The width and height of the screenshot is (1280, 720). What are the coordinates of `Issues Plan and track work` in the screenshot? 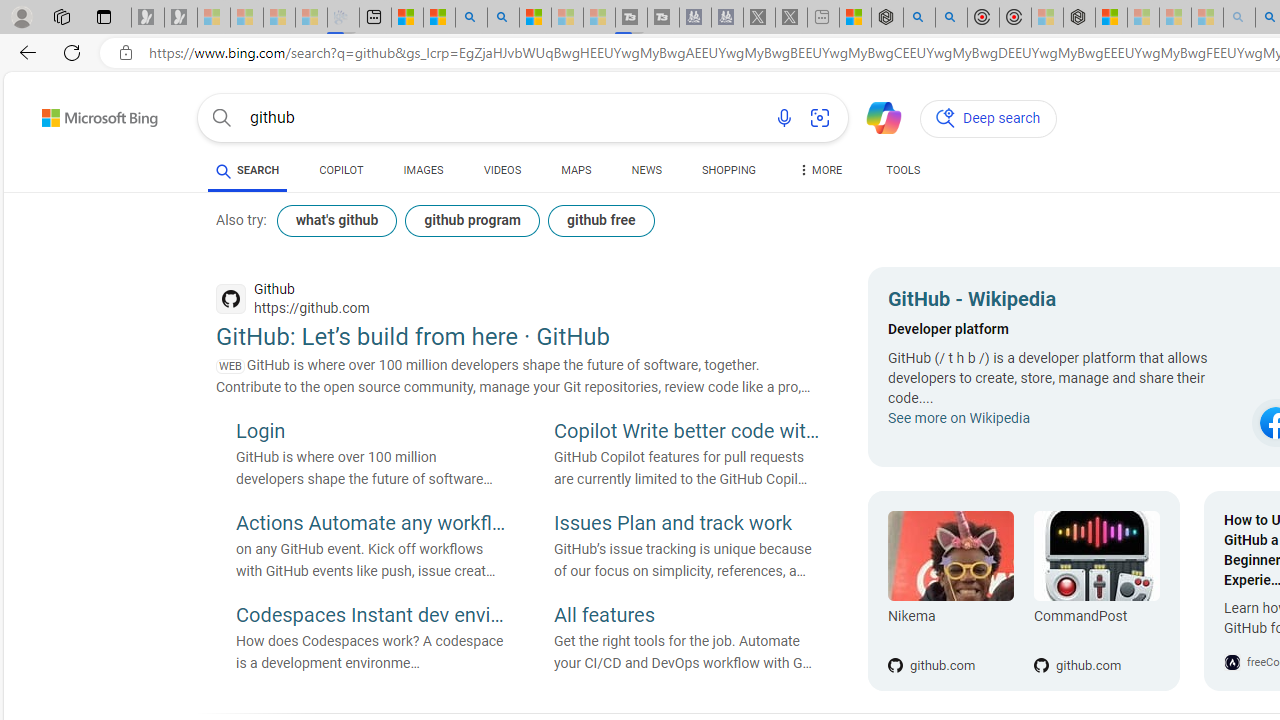 It's located at (689, 525).